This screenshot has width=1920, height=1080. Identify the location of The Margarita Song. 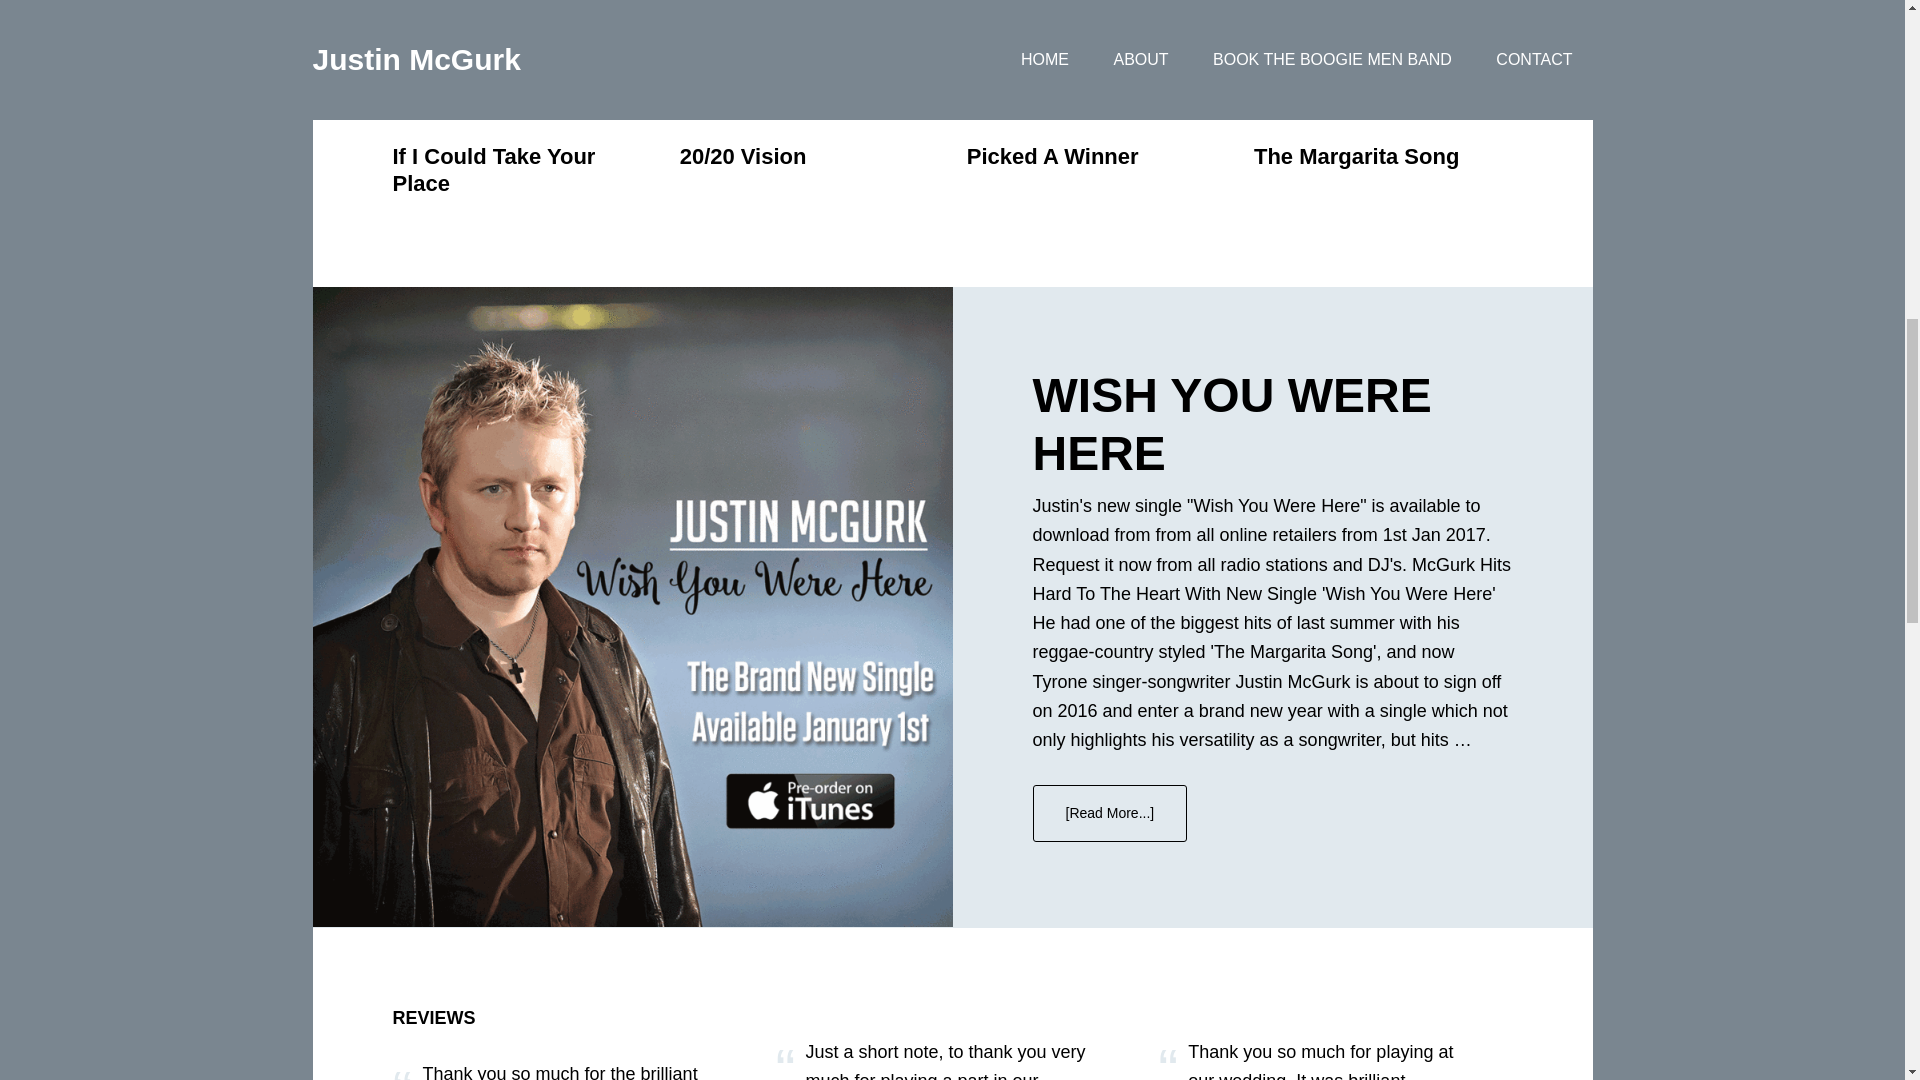
(1356, 156).